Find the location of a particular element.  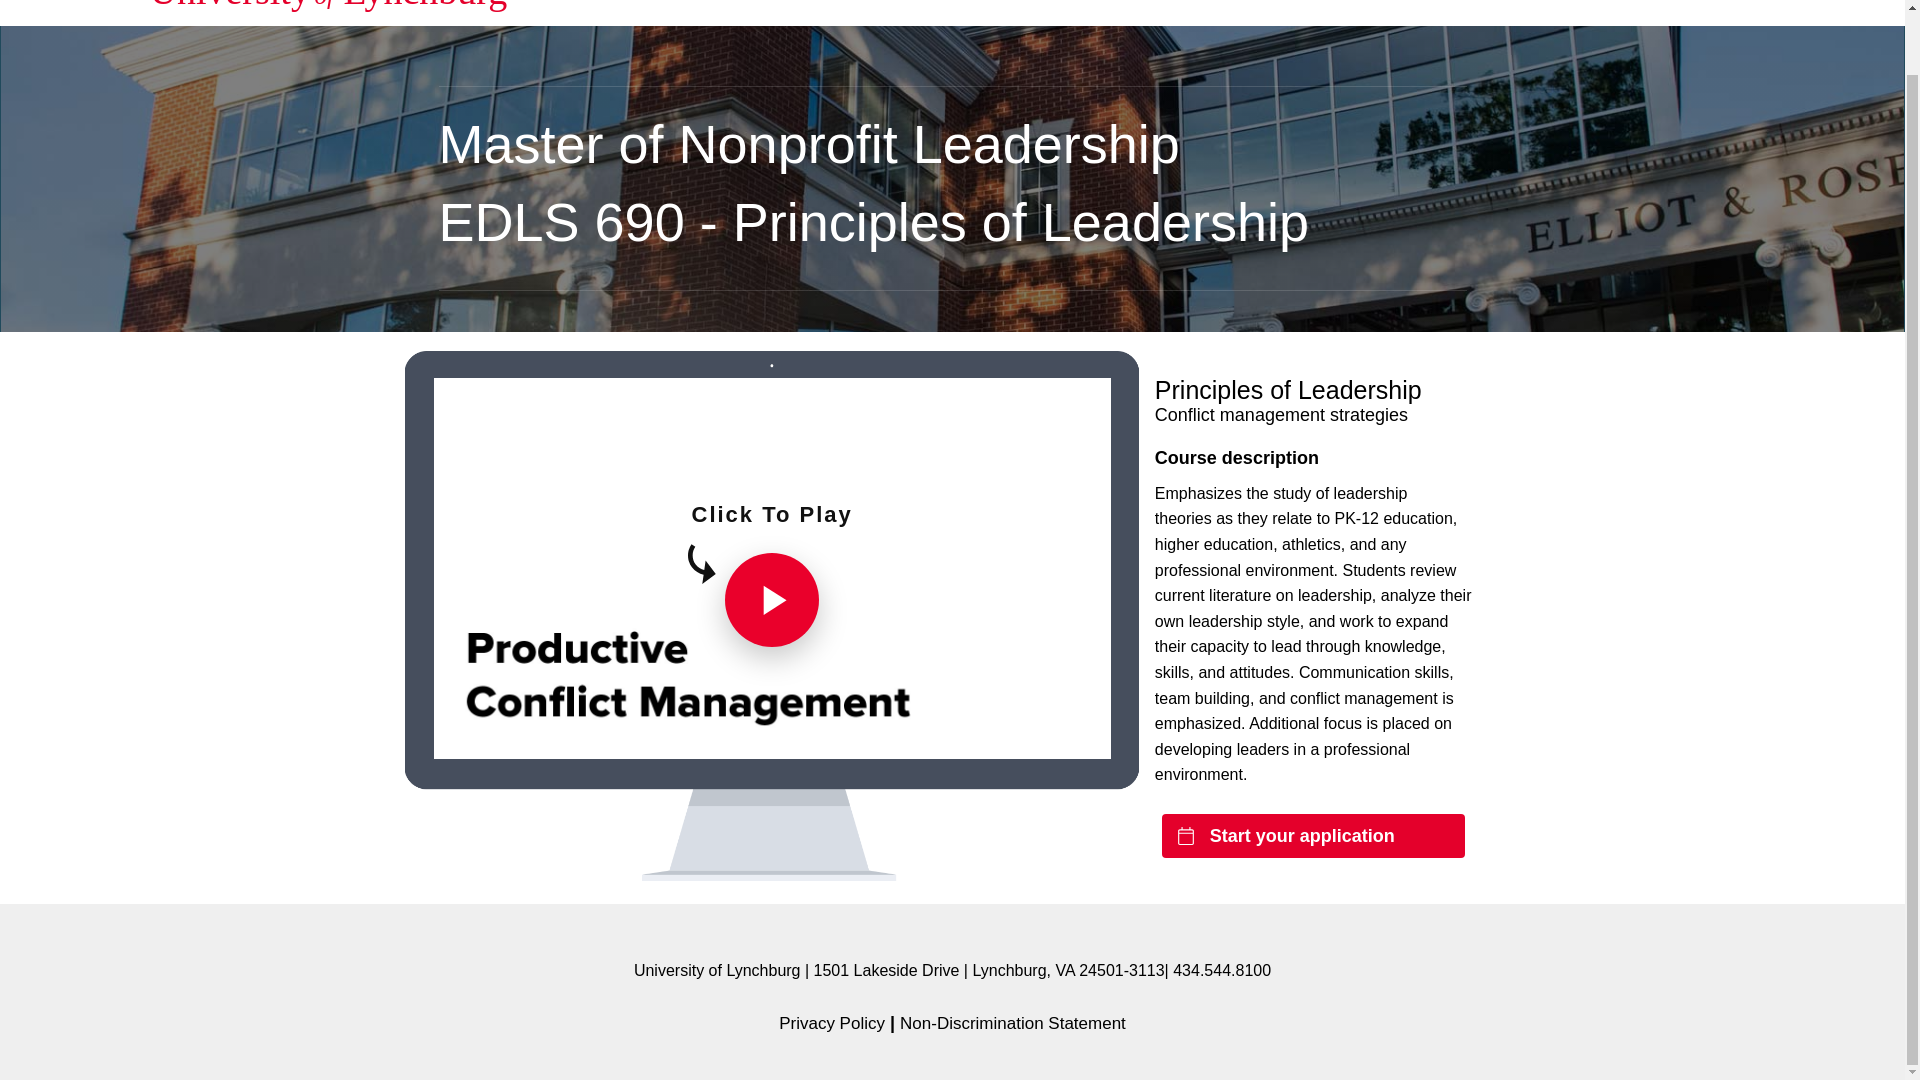

Start your application is located at coordinates (1312, 836).